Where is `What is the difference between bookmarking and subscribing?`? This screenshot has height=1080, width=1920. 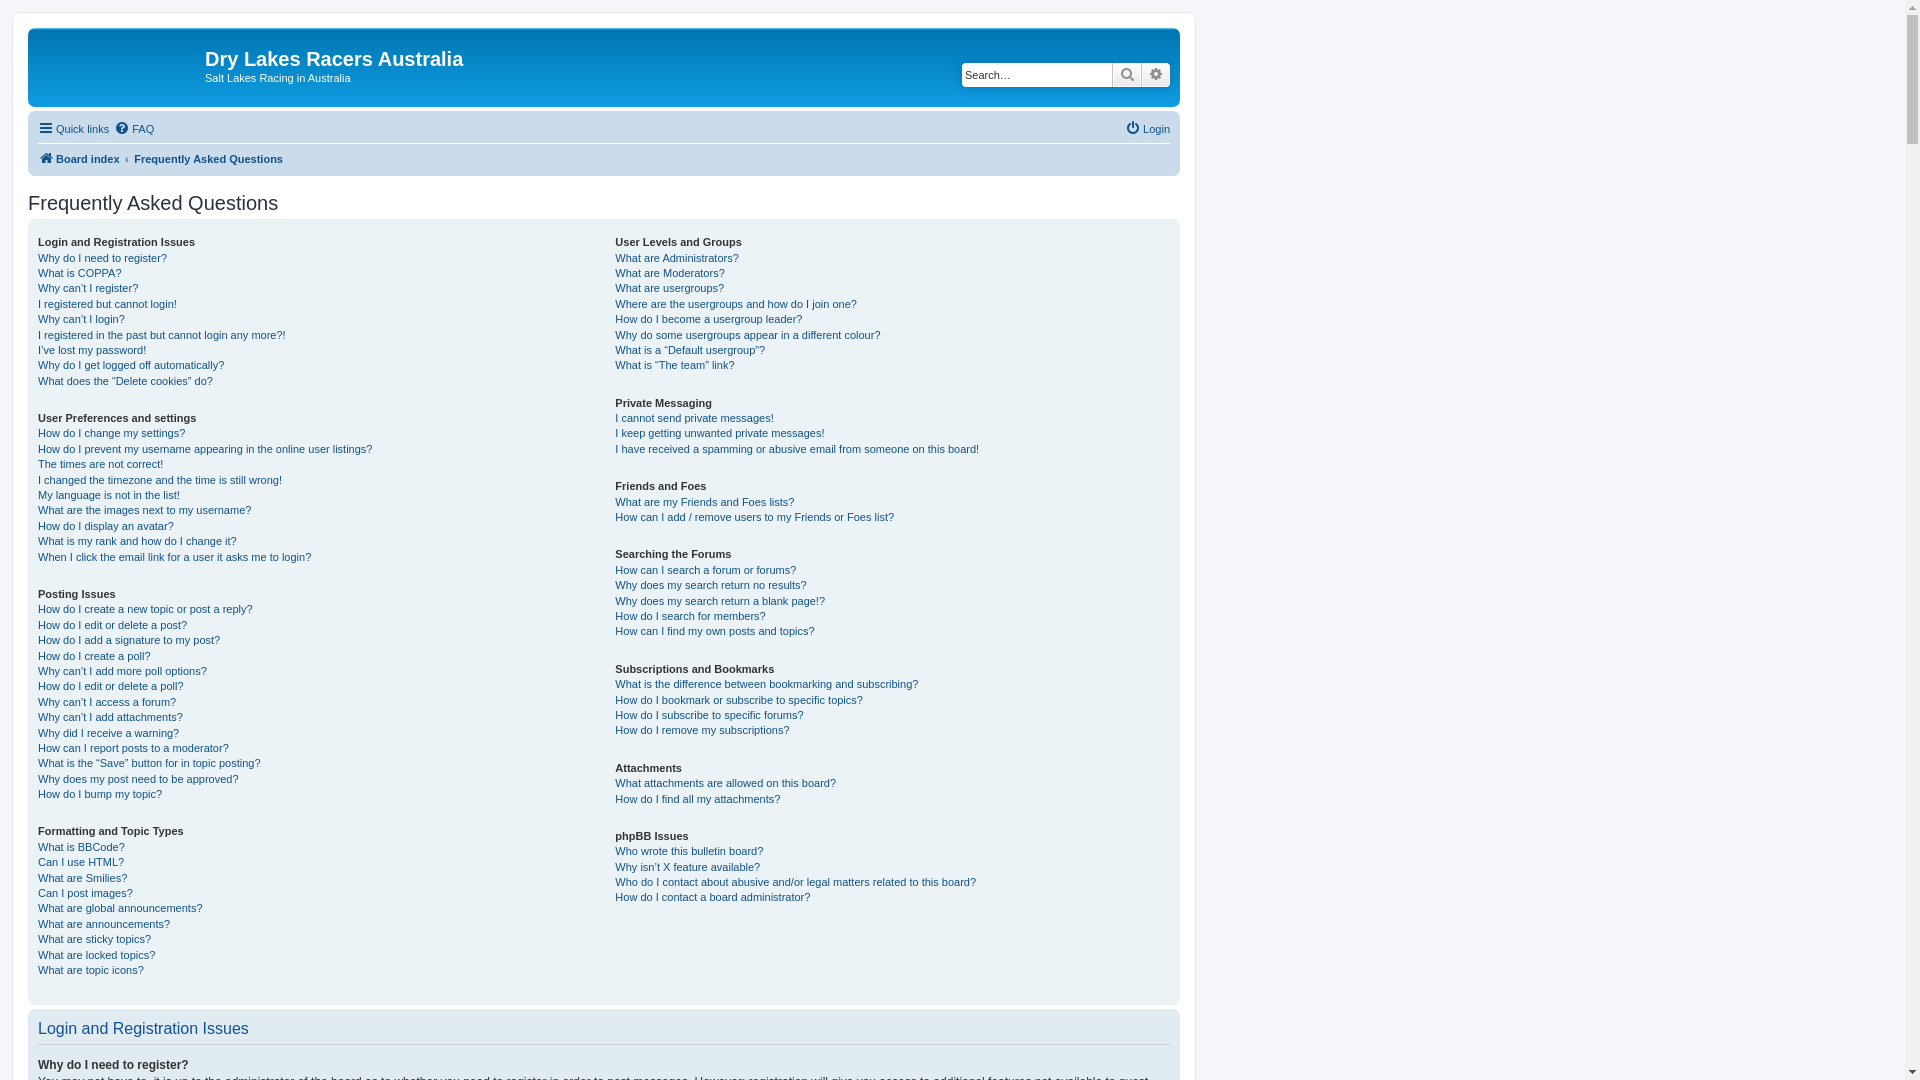
What is the difference between bookmarking and subscribing? is located at coordinates (766, 684).